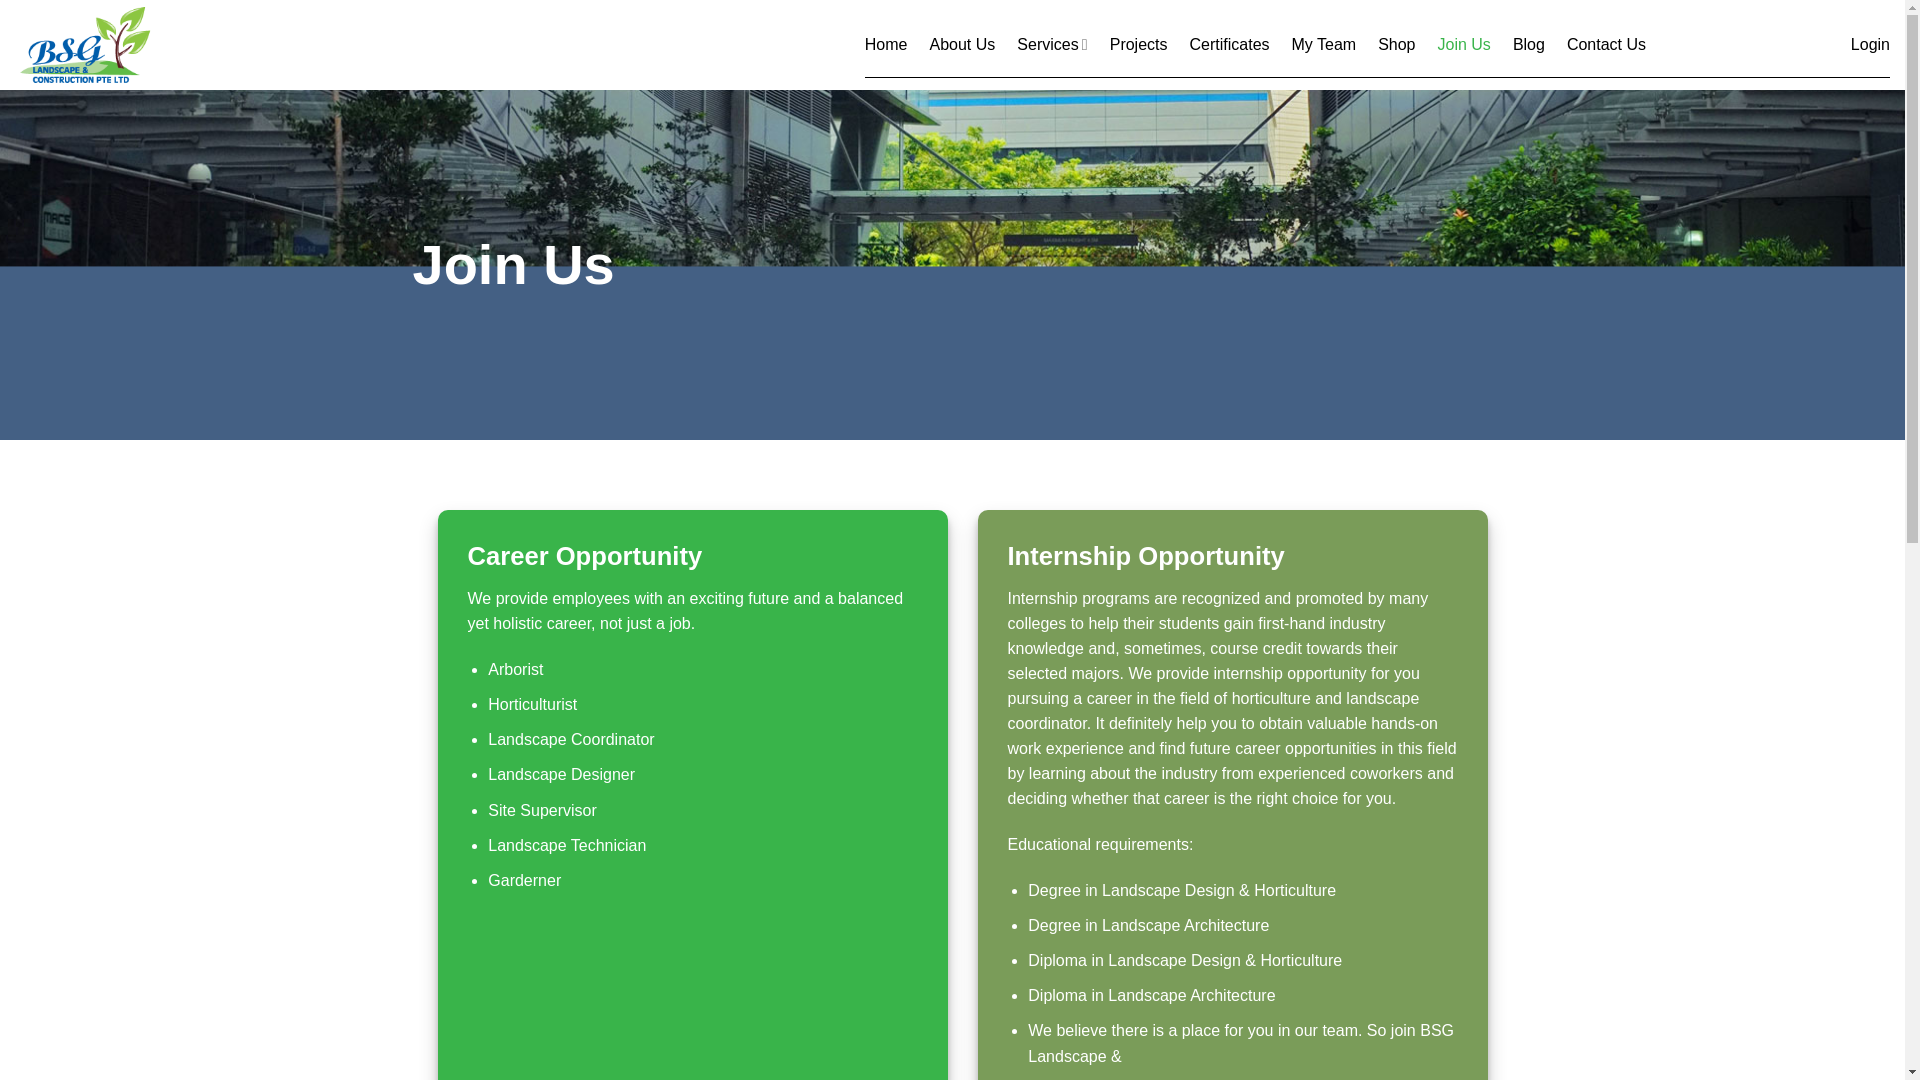  What do you see at coordinates (1052, 44) in the screenshot?
I see `Services` at bounding box center [1052, 44].